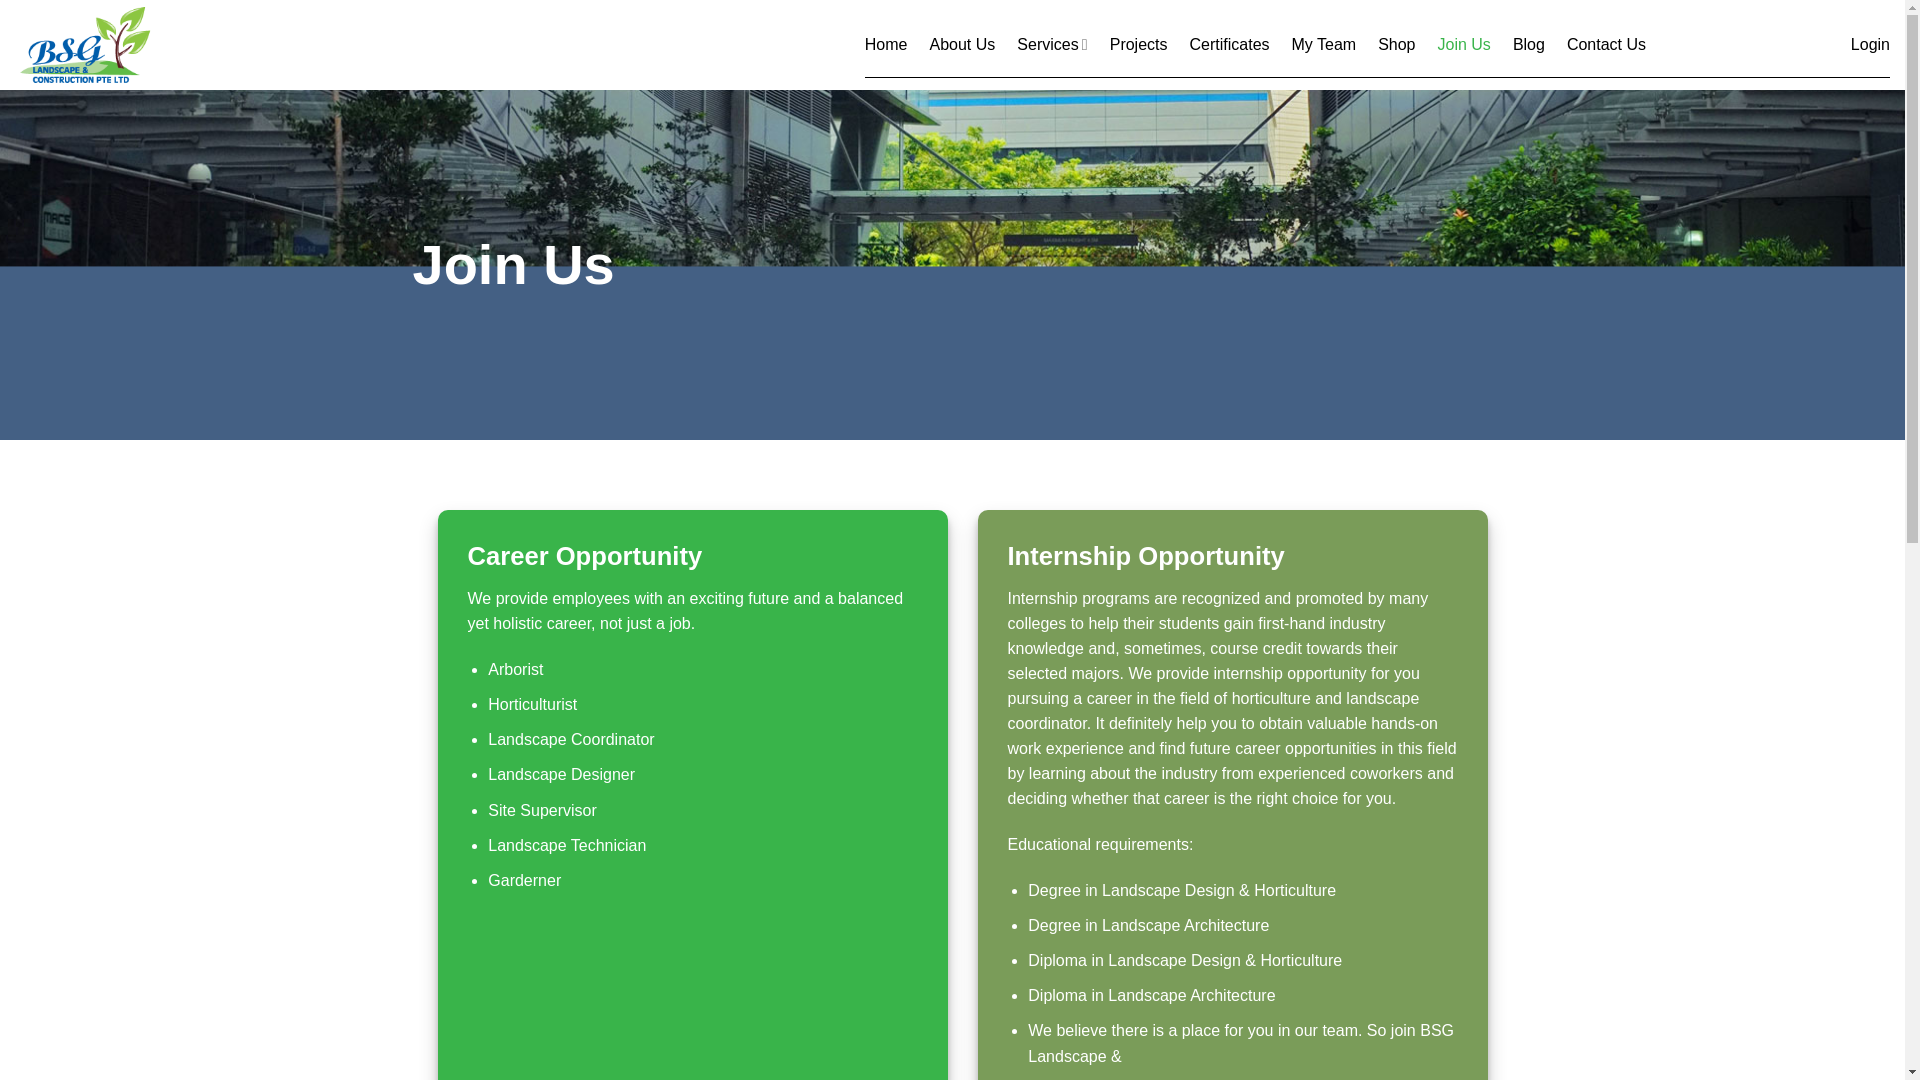  What do you see at coordinates (1052, 44) in the screenshot?
I see `Services` at bounding box center [1052, 44].